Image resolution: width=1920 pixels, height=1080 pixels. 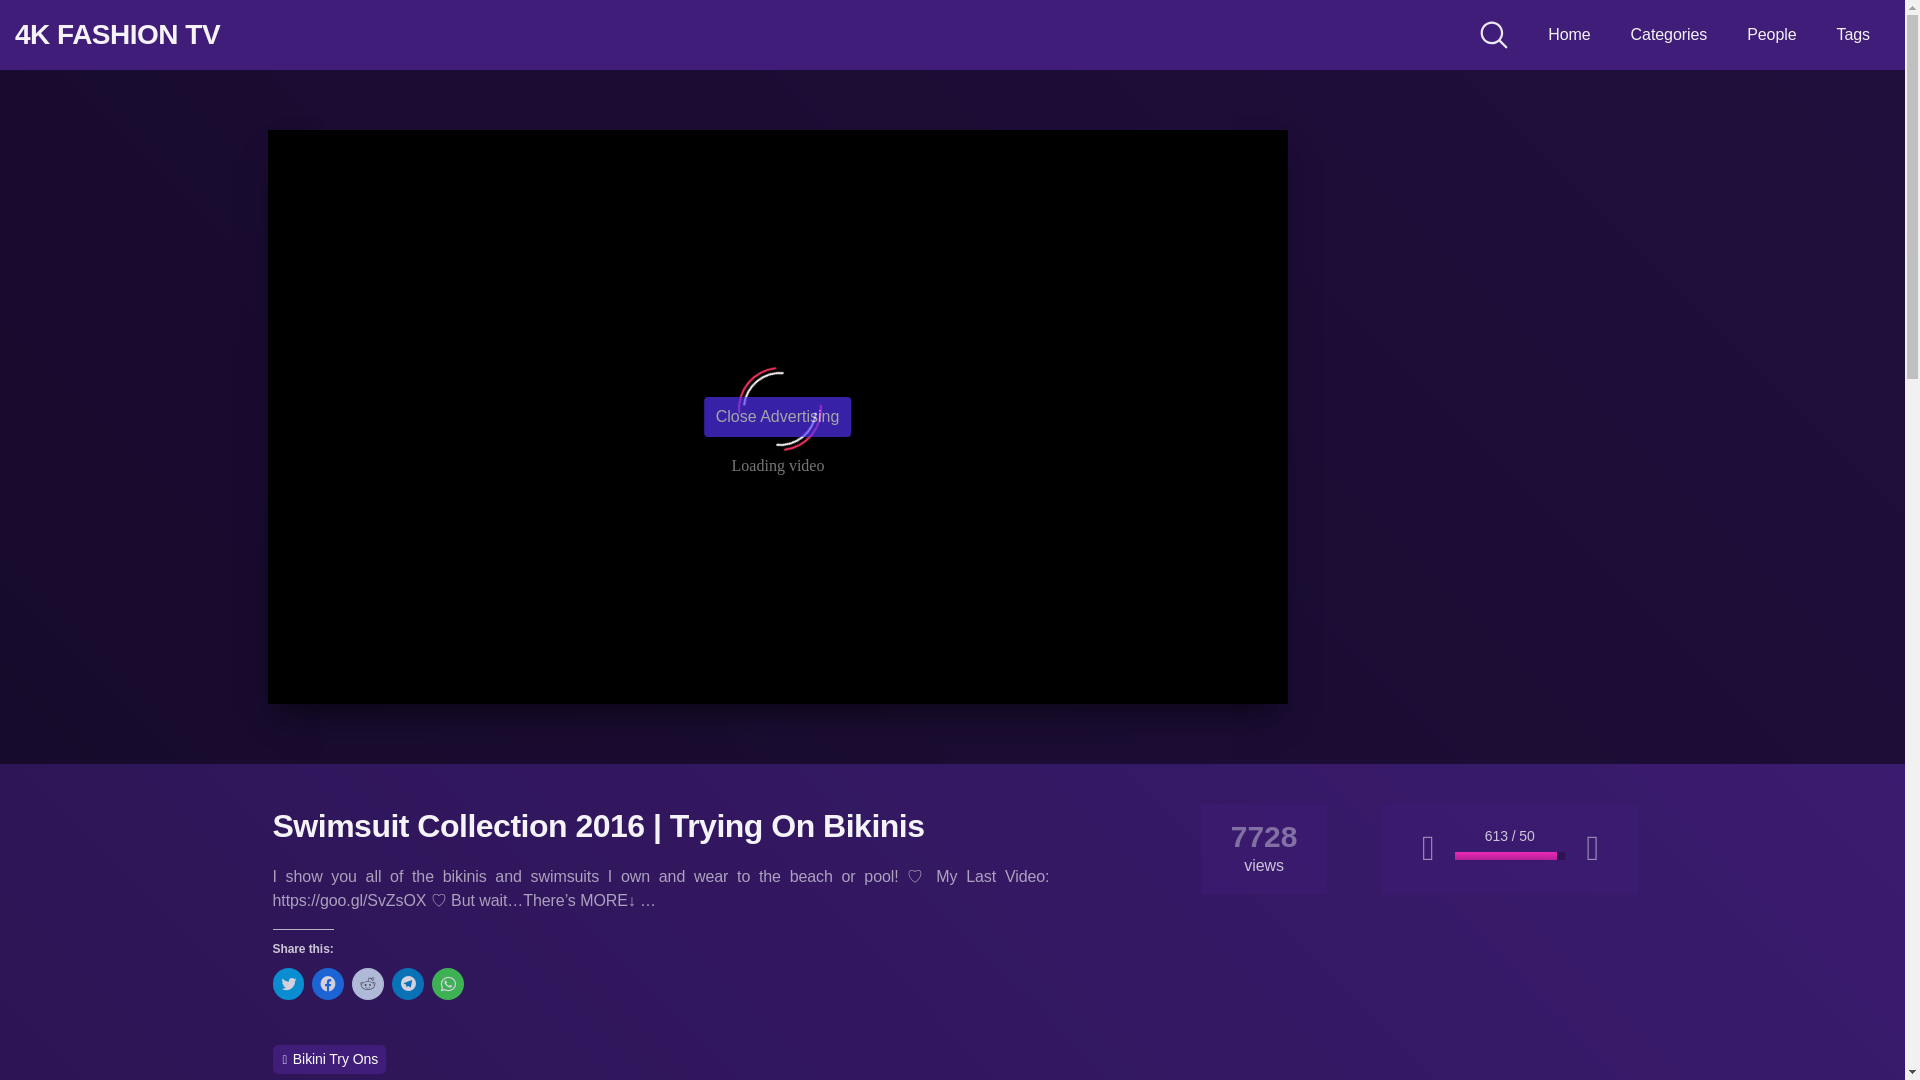 I want to click on Categories, so click(x=1669, y=35).